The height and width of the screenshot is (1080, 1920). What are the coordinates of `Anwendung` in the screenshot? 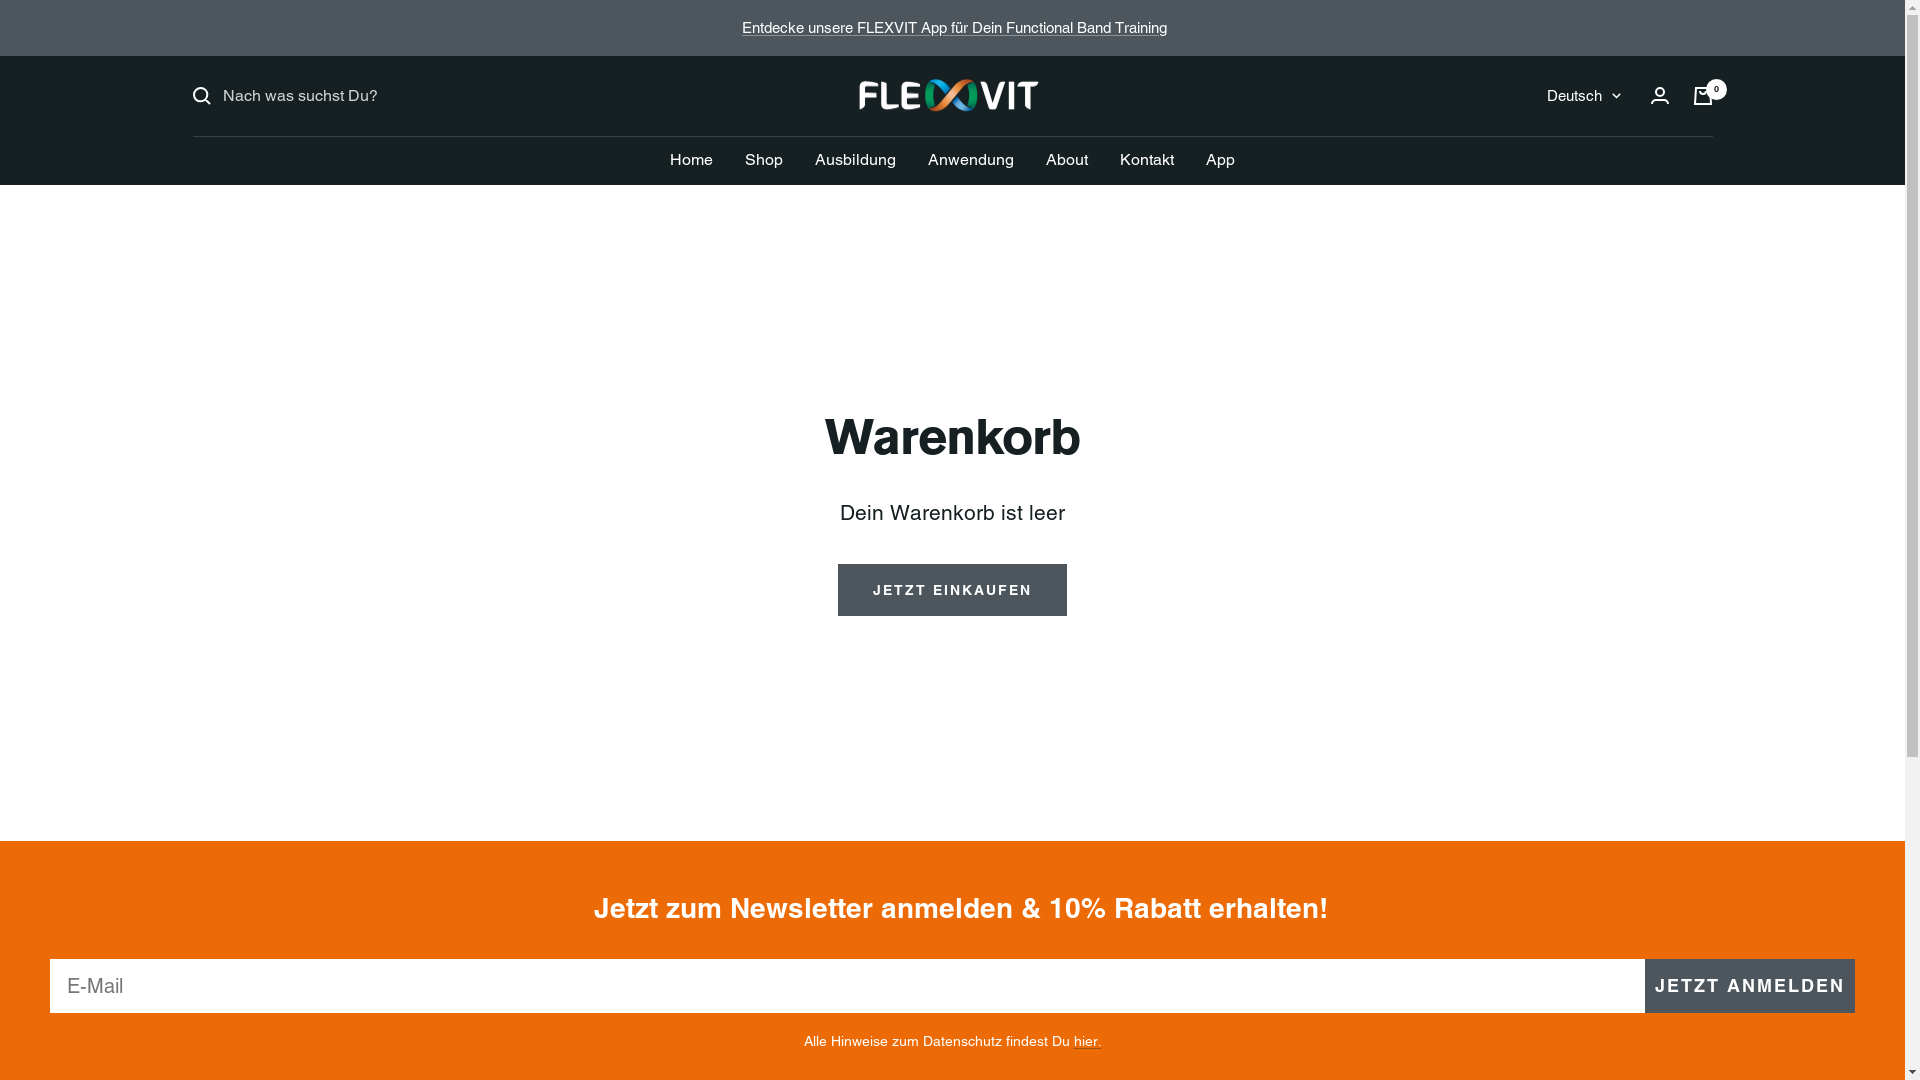 It's located at (970, 160).